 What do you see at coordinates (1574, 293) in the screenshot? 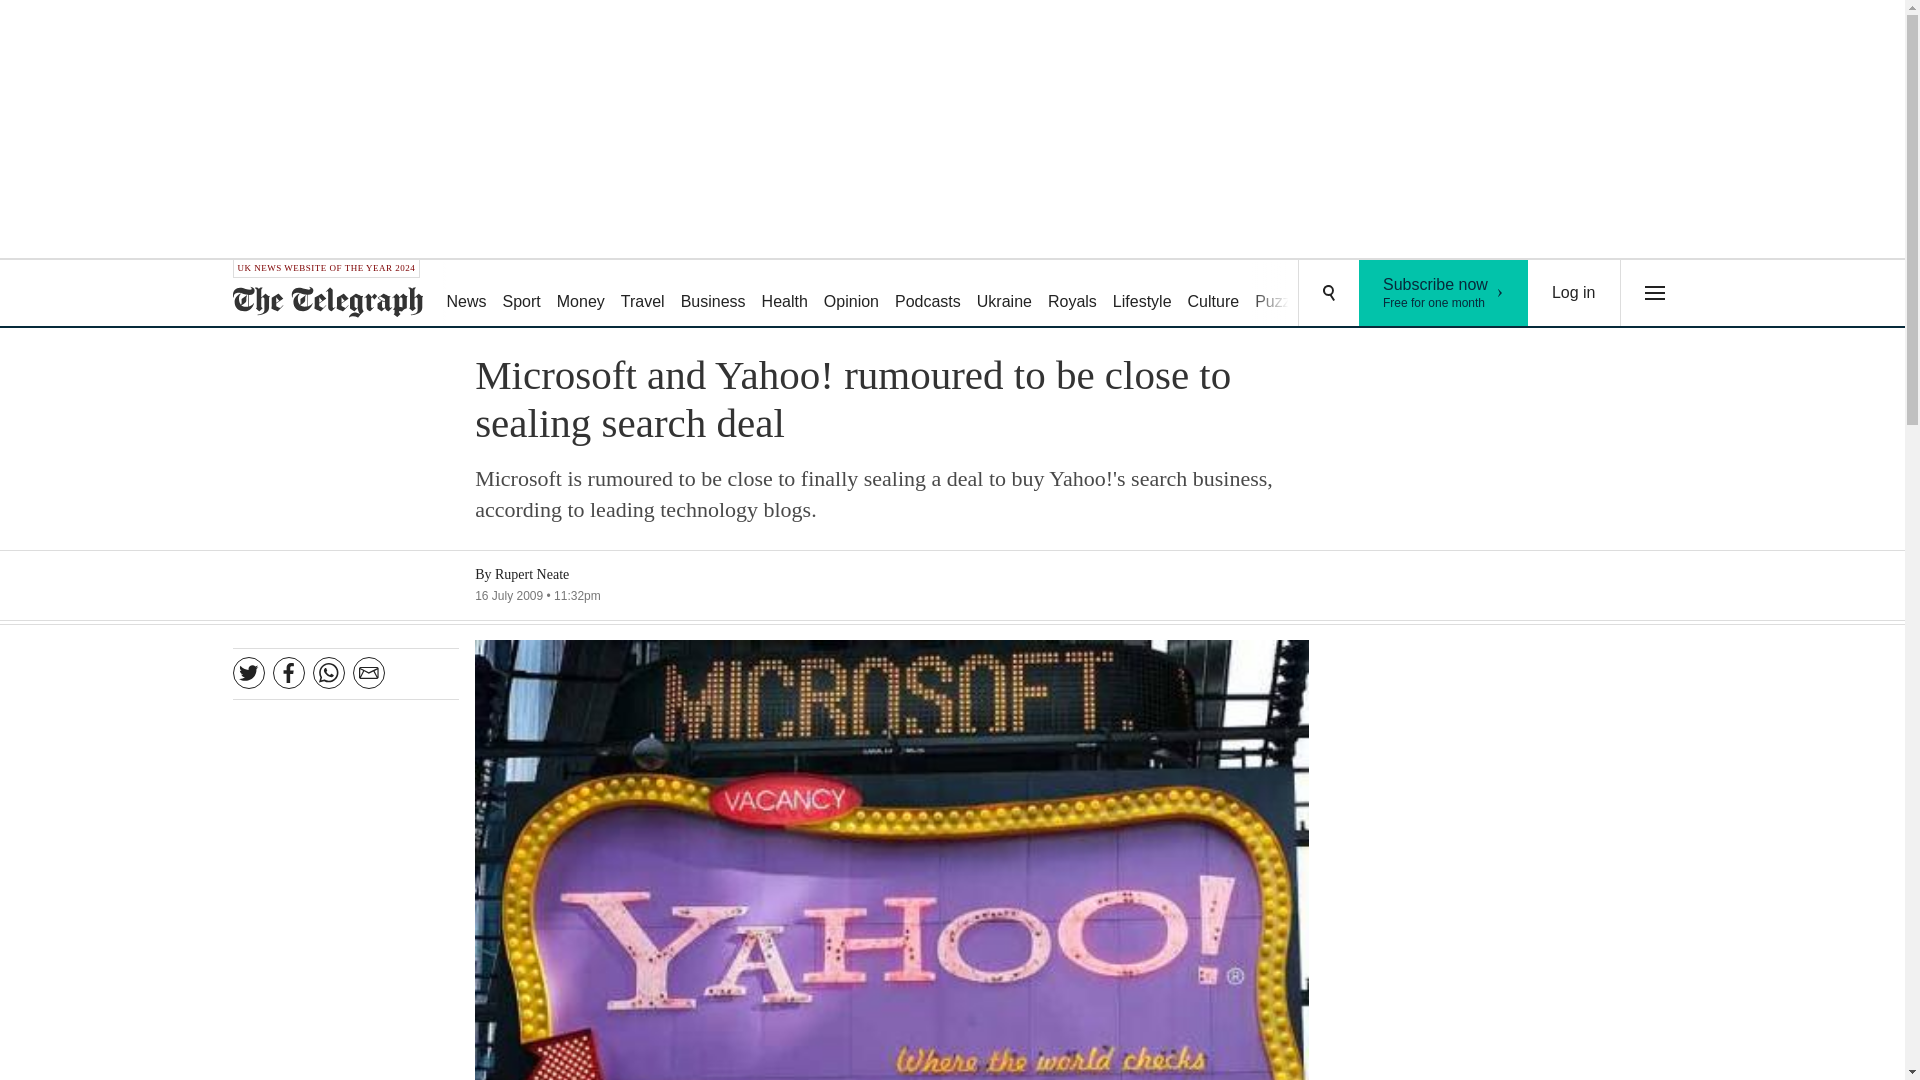
I see `Puzzles` at bounding box center [1574, 293].